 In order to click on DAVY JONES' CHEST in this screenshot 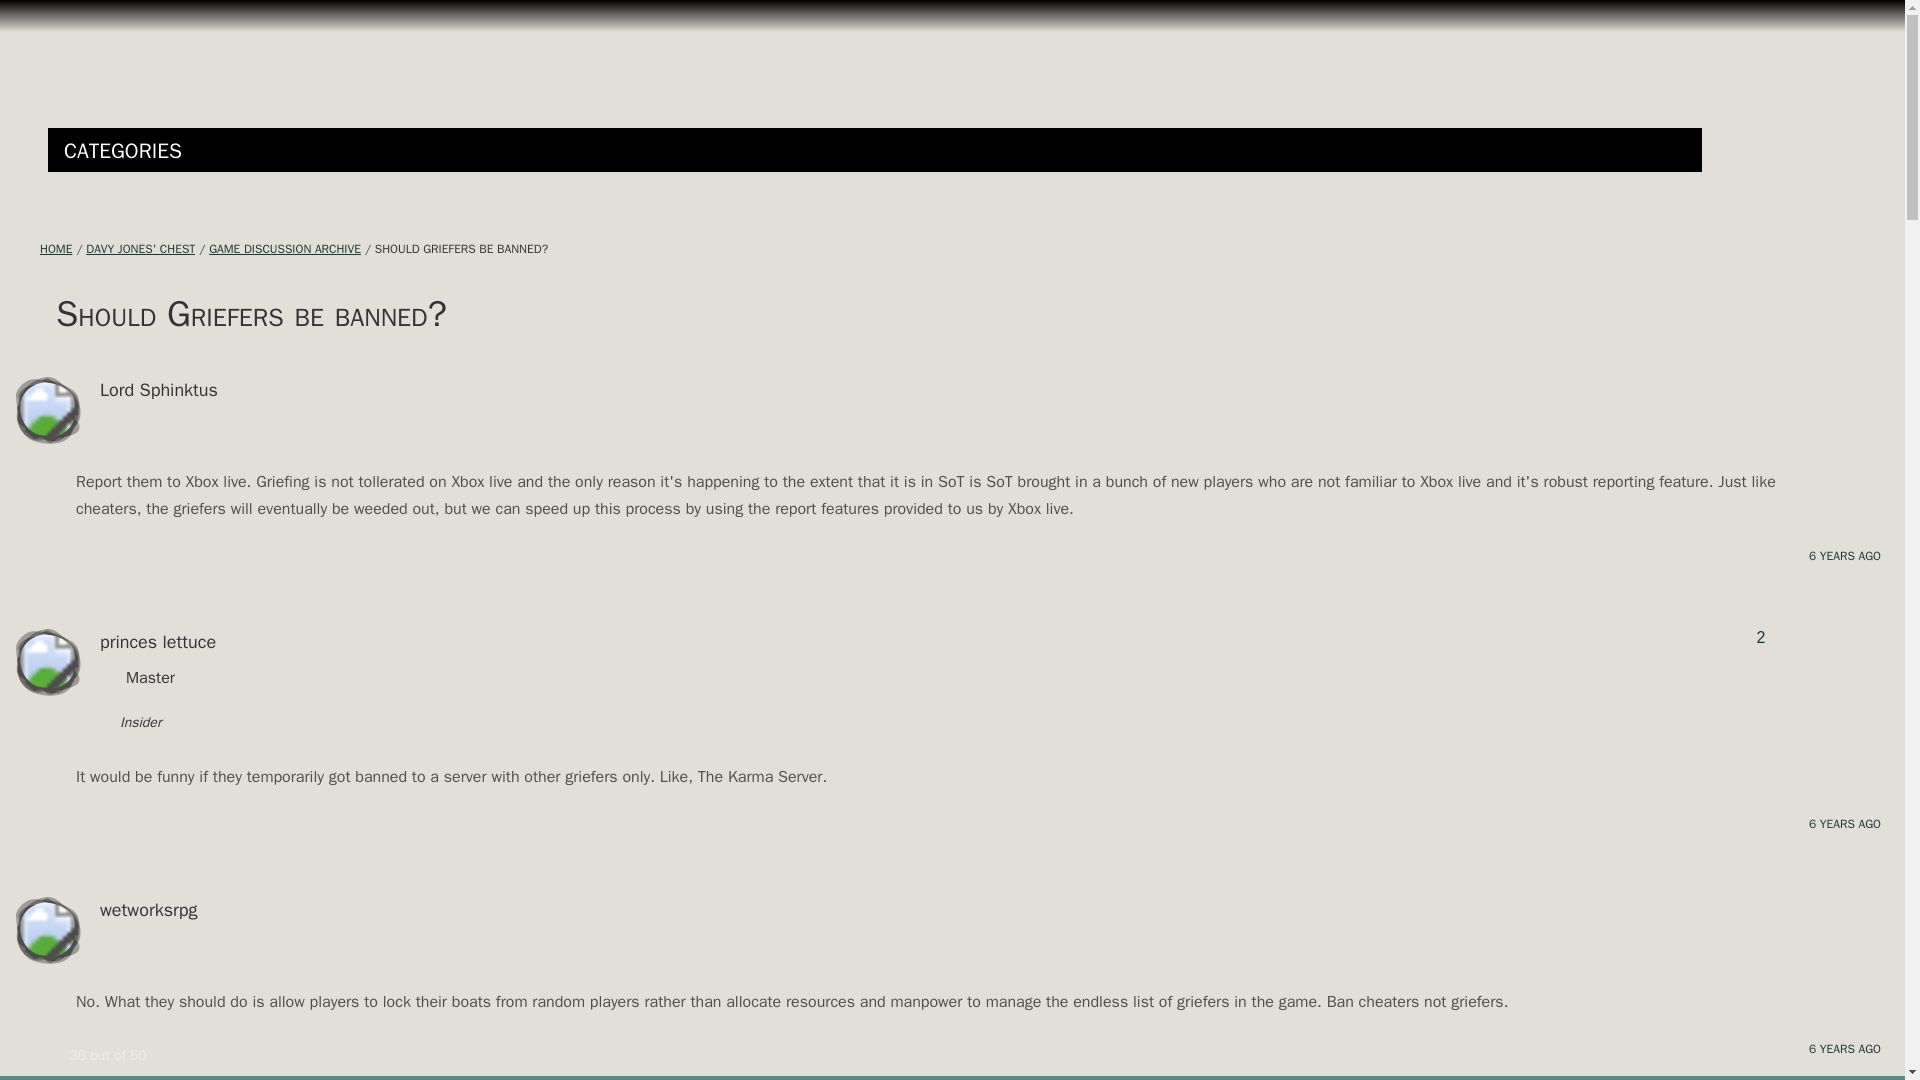, I will do `click(140, 248)`.